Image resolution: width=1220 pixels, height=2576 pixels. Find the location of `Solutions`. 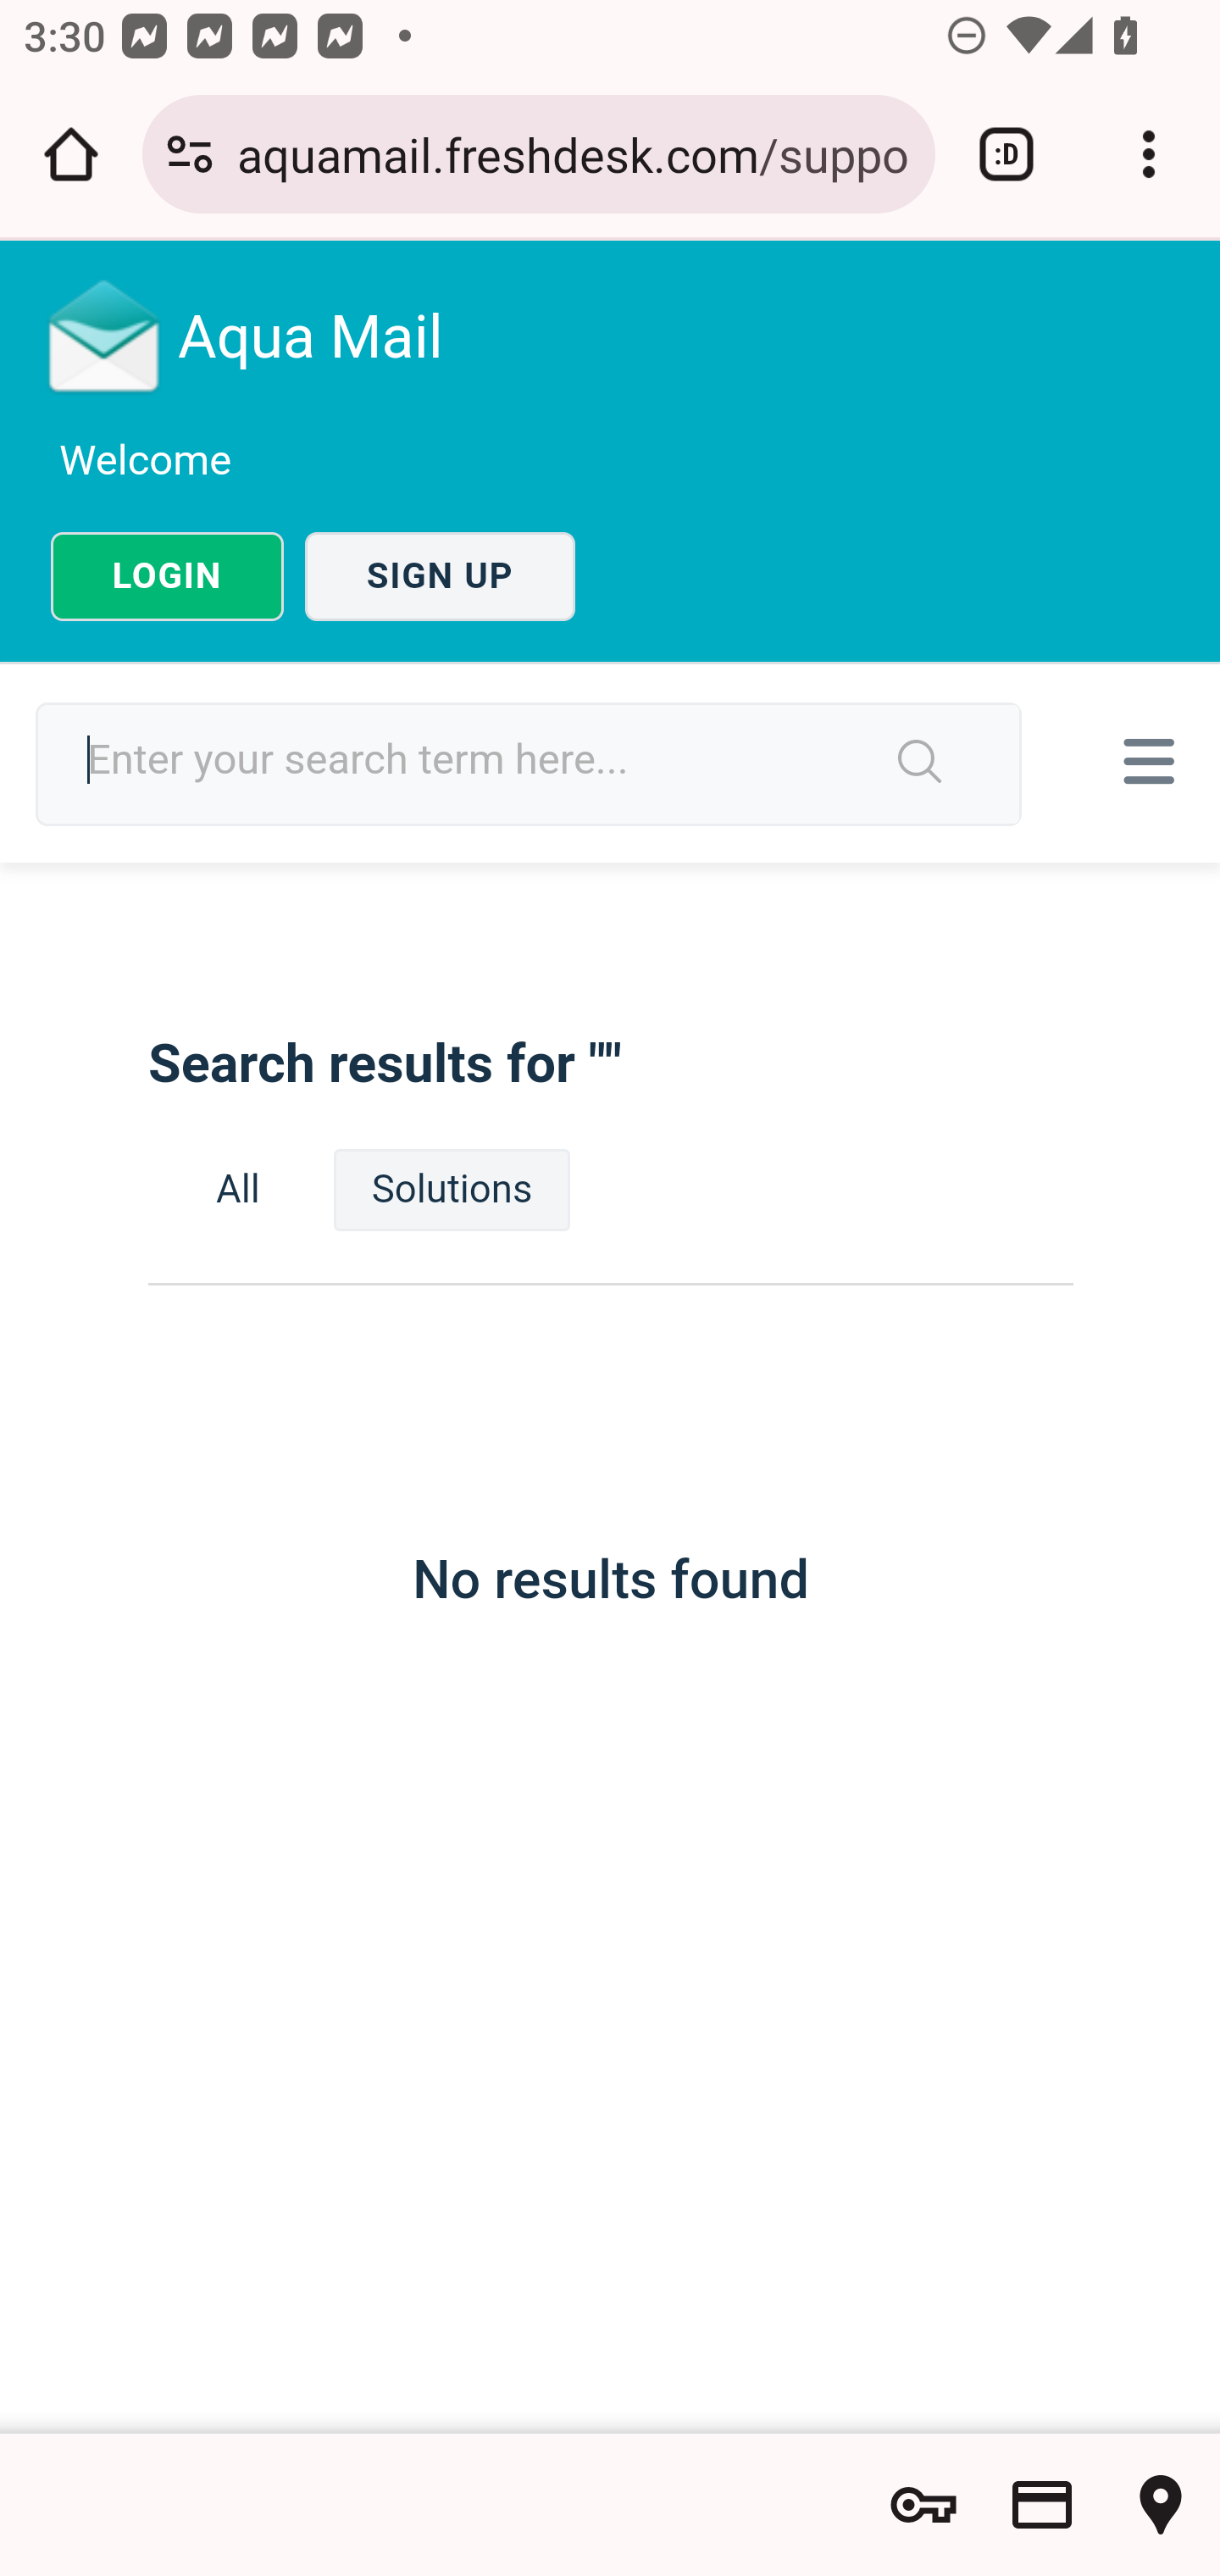

Solutions is located at coordinates (452, 1190).